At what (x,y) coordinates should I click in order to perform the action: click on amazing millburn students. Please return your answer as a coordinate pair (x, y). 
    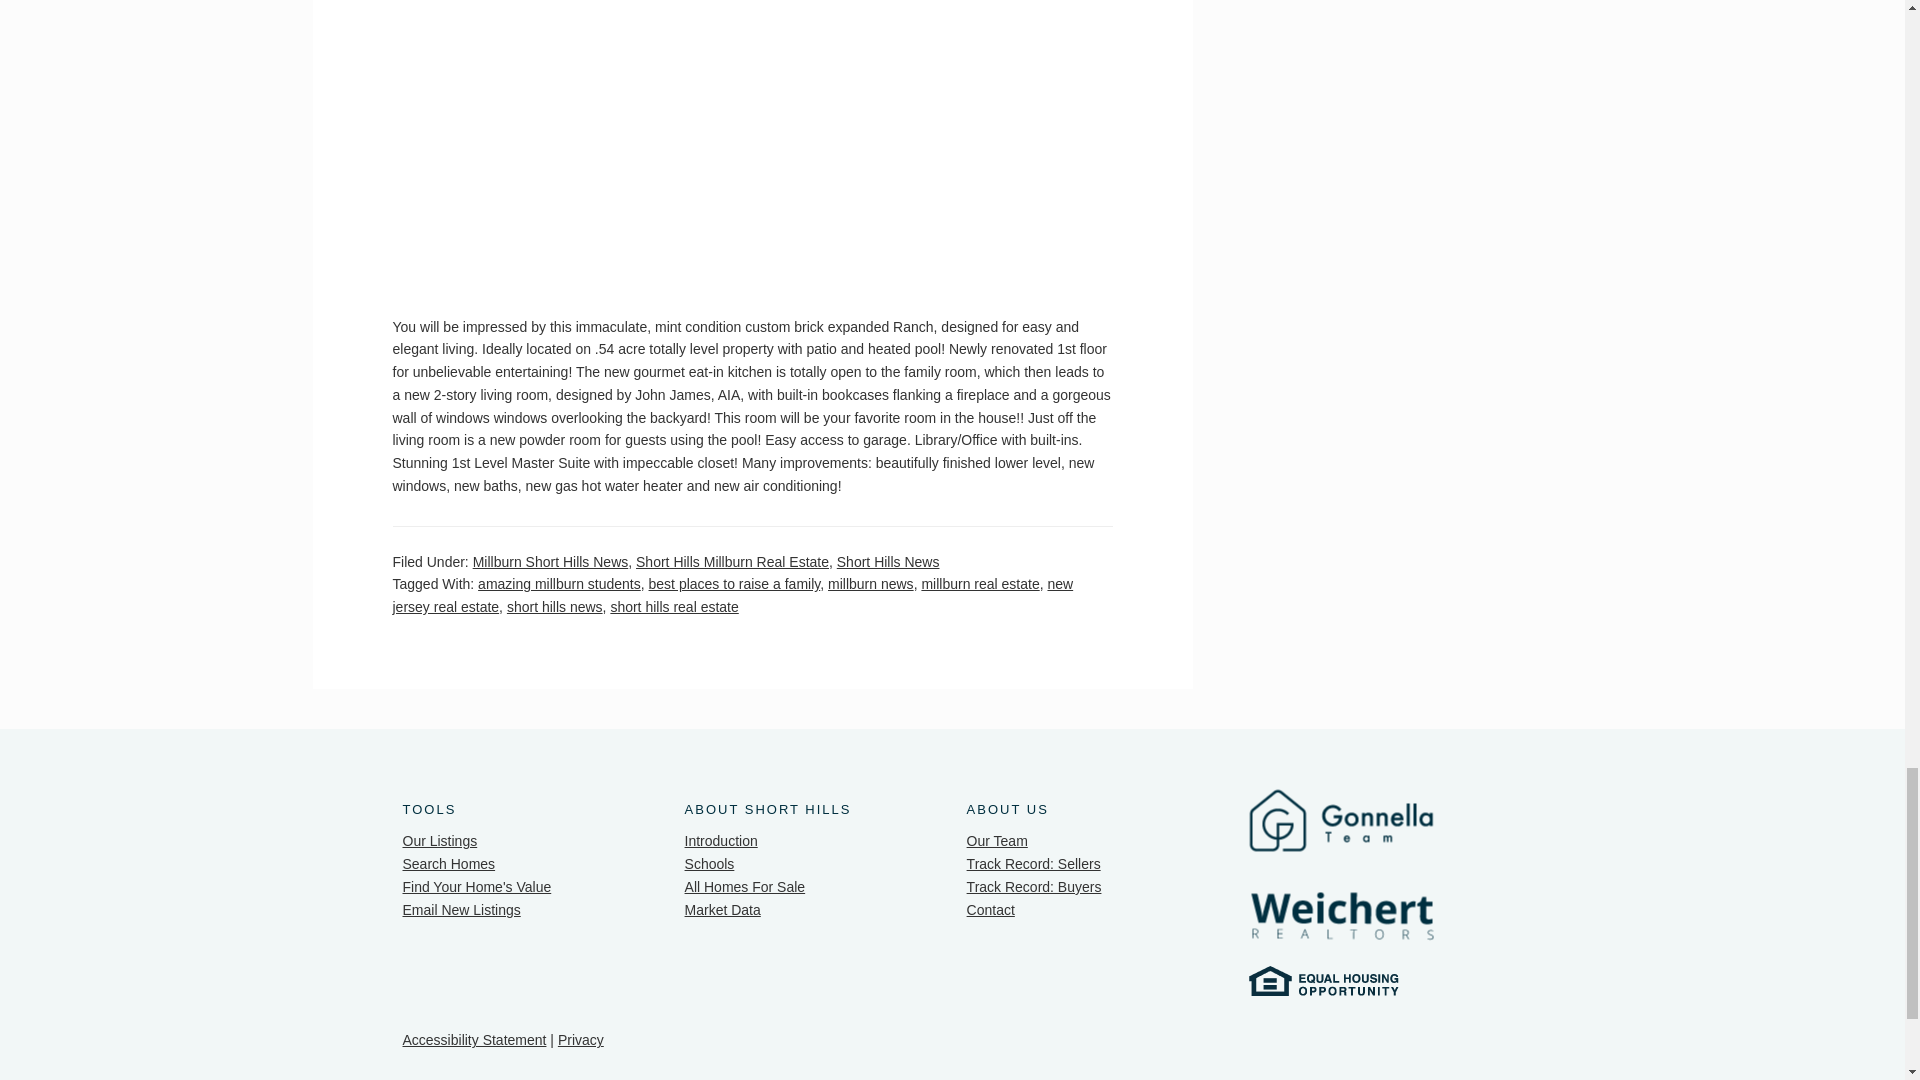
    Looking at the image, I should click on (560, 583).